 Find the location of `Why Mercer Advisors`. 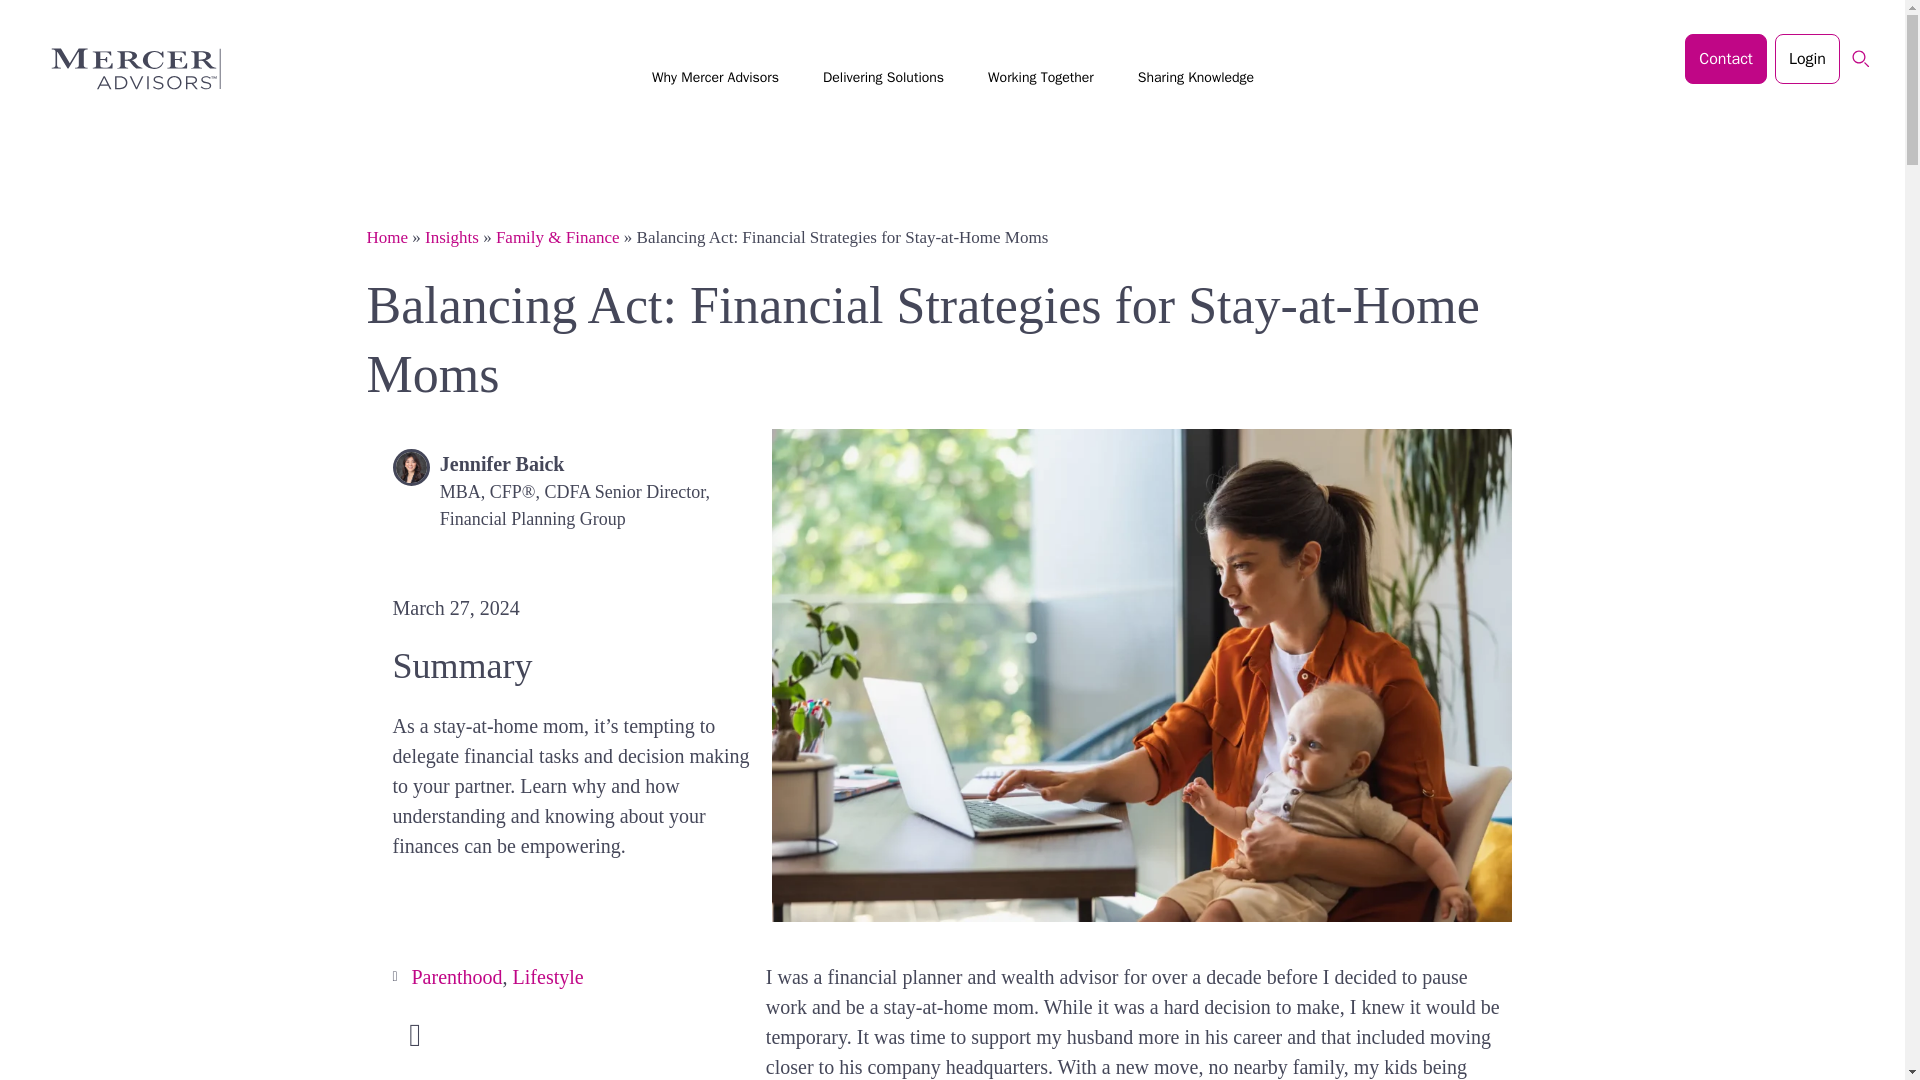

Why Mercer Advisors is located at coordinates (715, 80).